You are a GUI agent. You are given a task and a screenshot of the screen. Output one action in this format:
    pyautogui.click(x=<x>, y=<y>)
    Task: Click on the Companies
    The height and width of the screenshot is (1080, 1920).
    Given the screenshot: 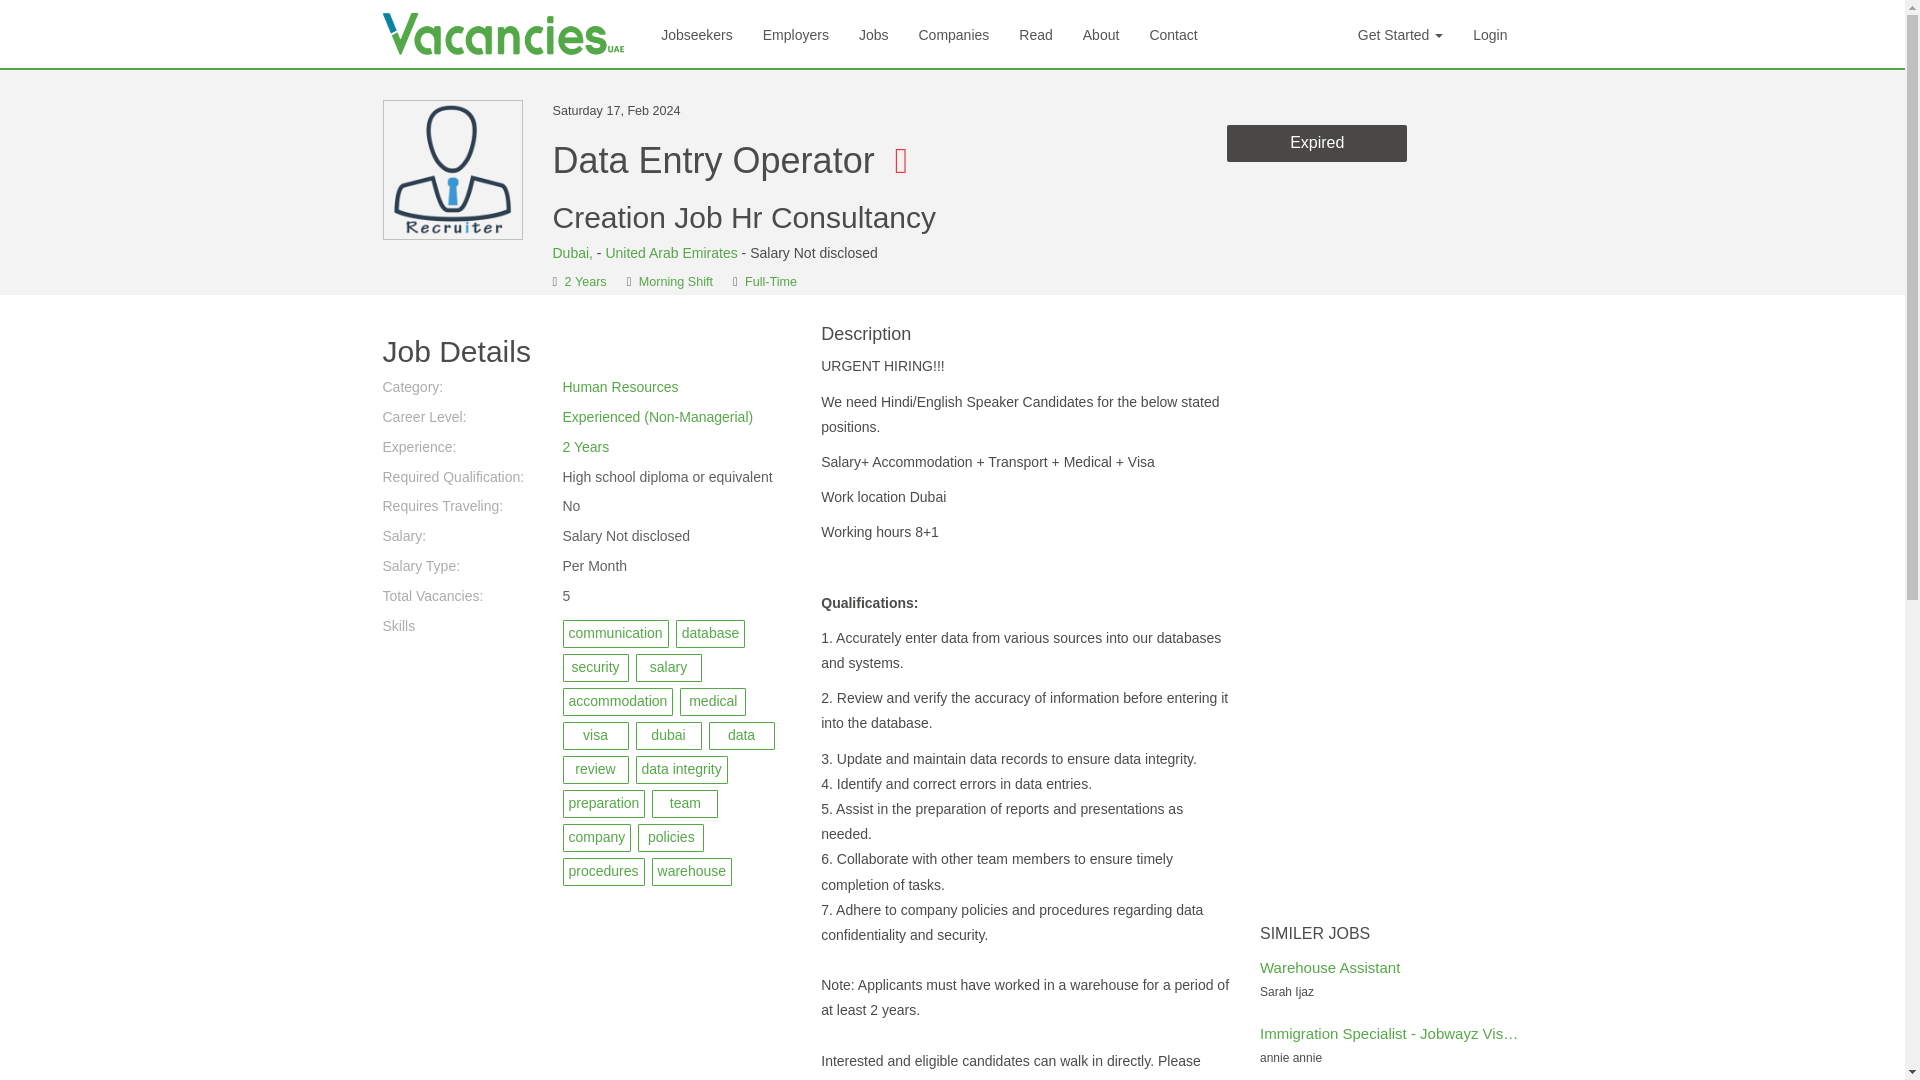 What is the action you would take?
    pyautogui.click(x=953, y=34)
    